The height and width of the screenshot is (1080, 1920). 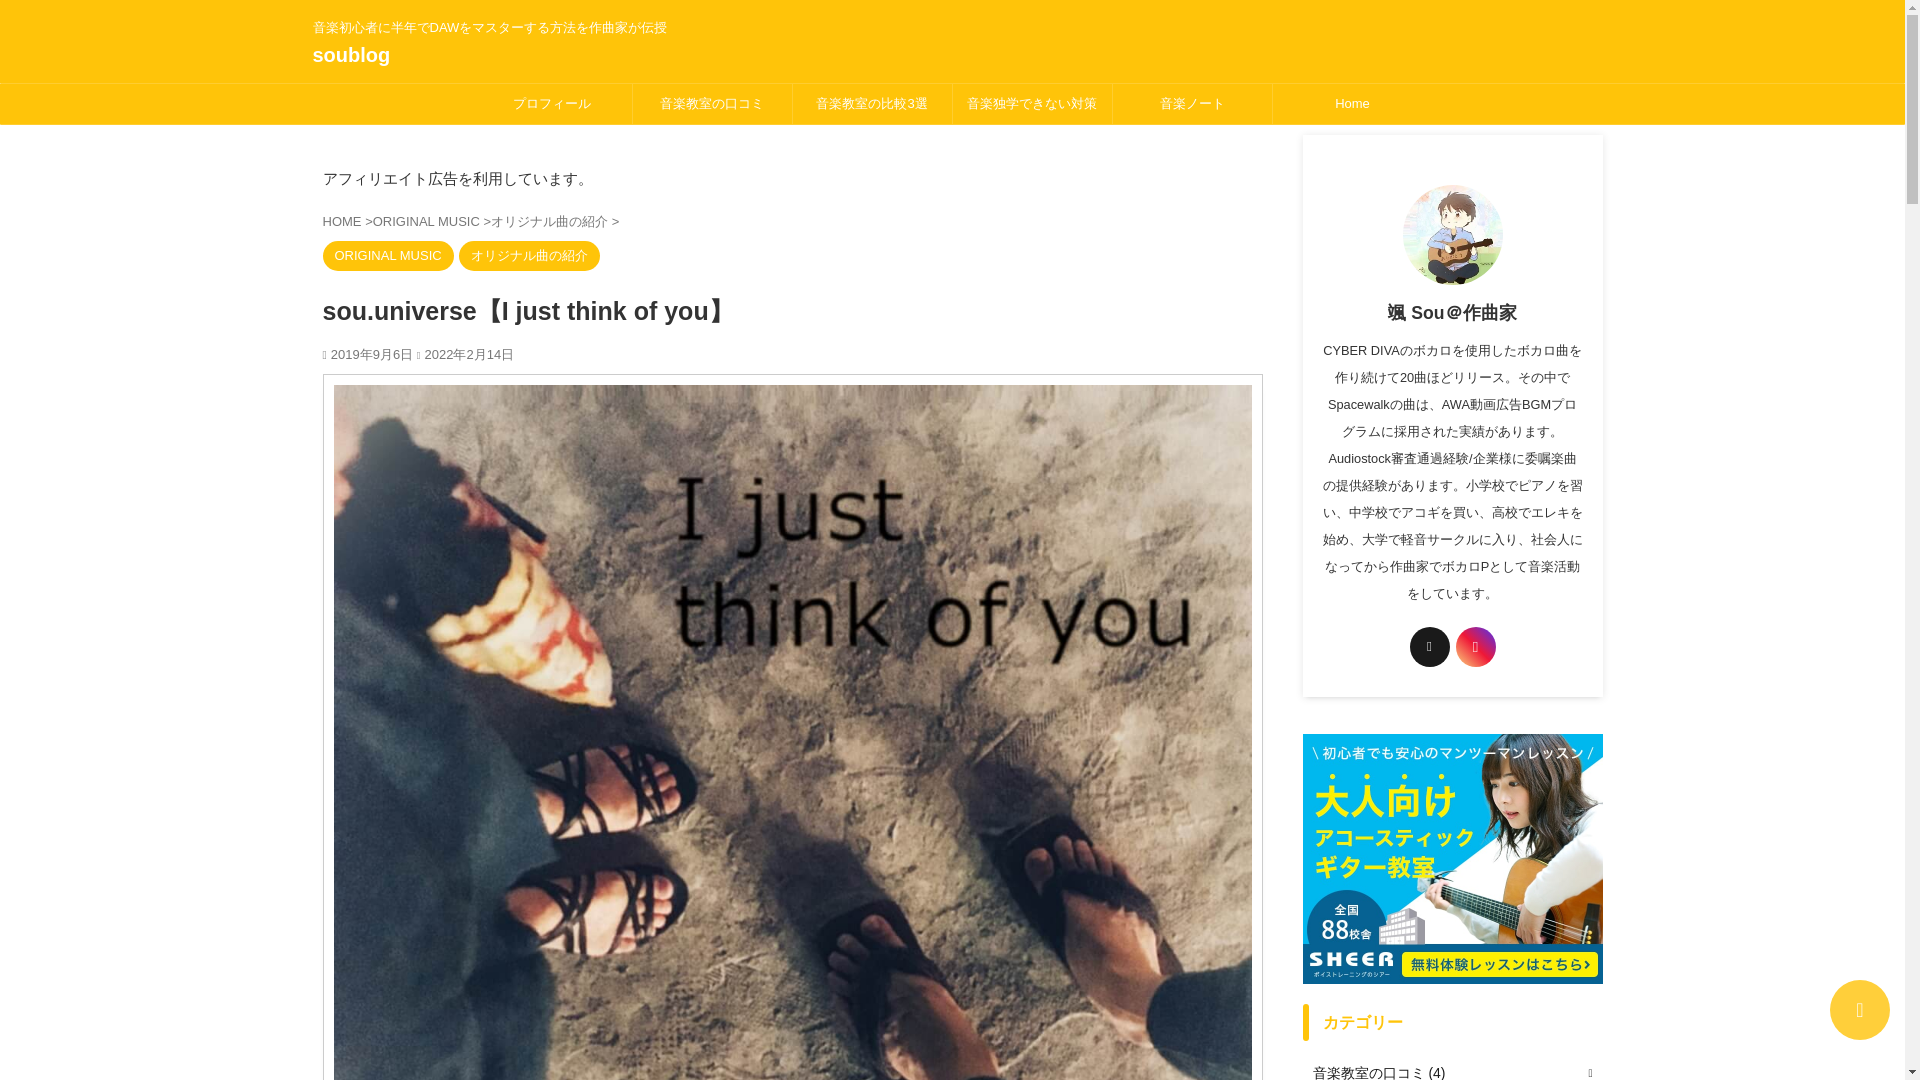 I want to click on HOME, so click(x=343, y=220).